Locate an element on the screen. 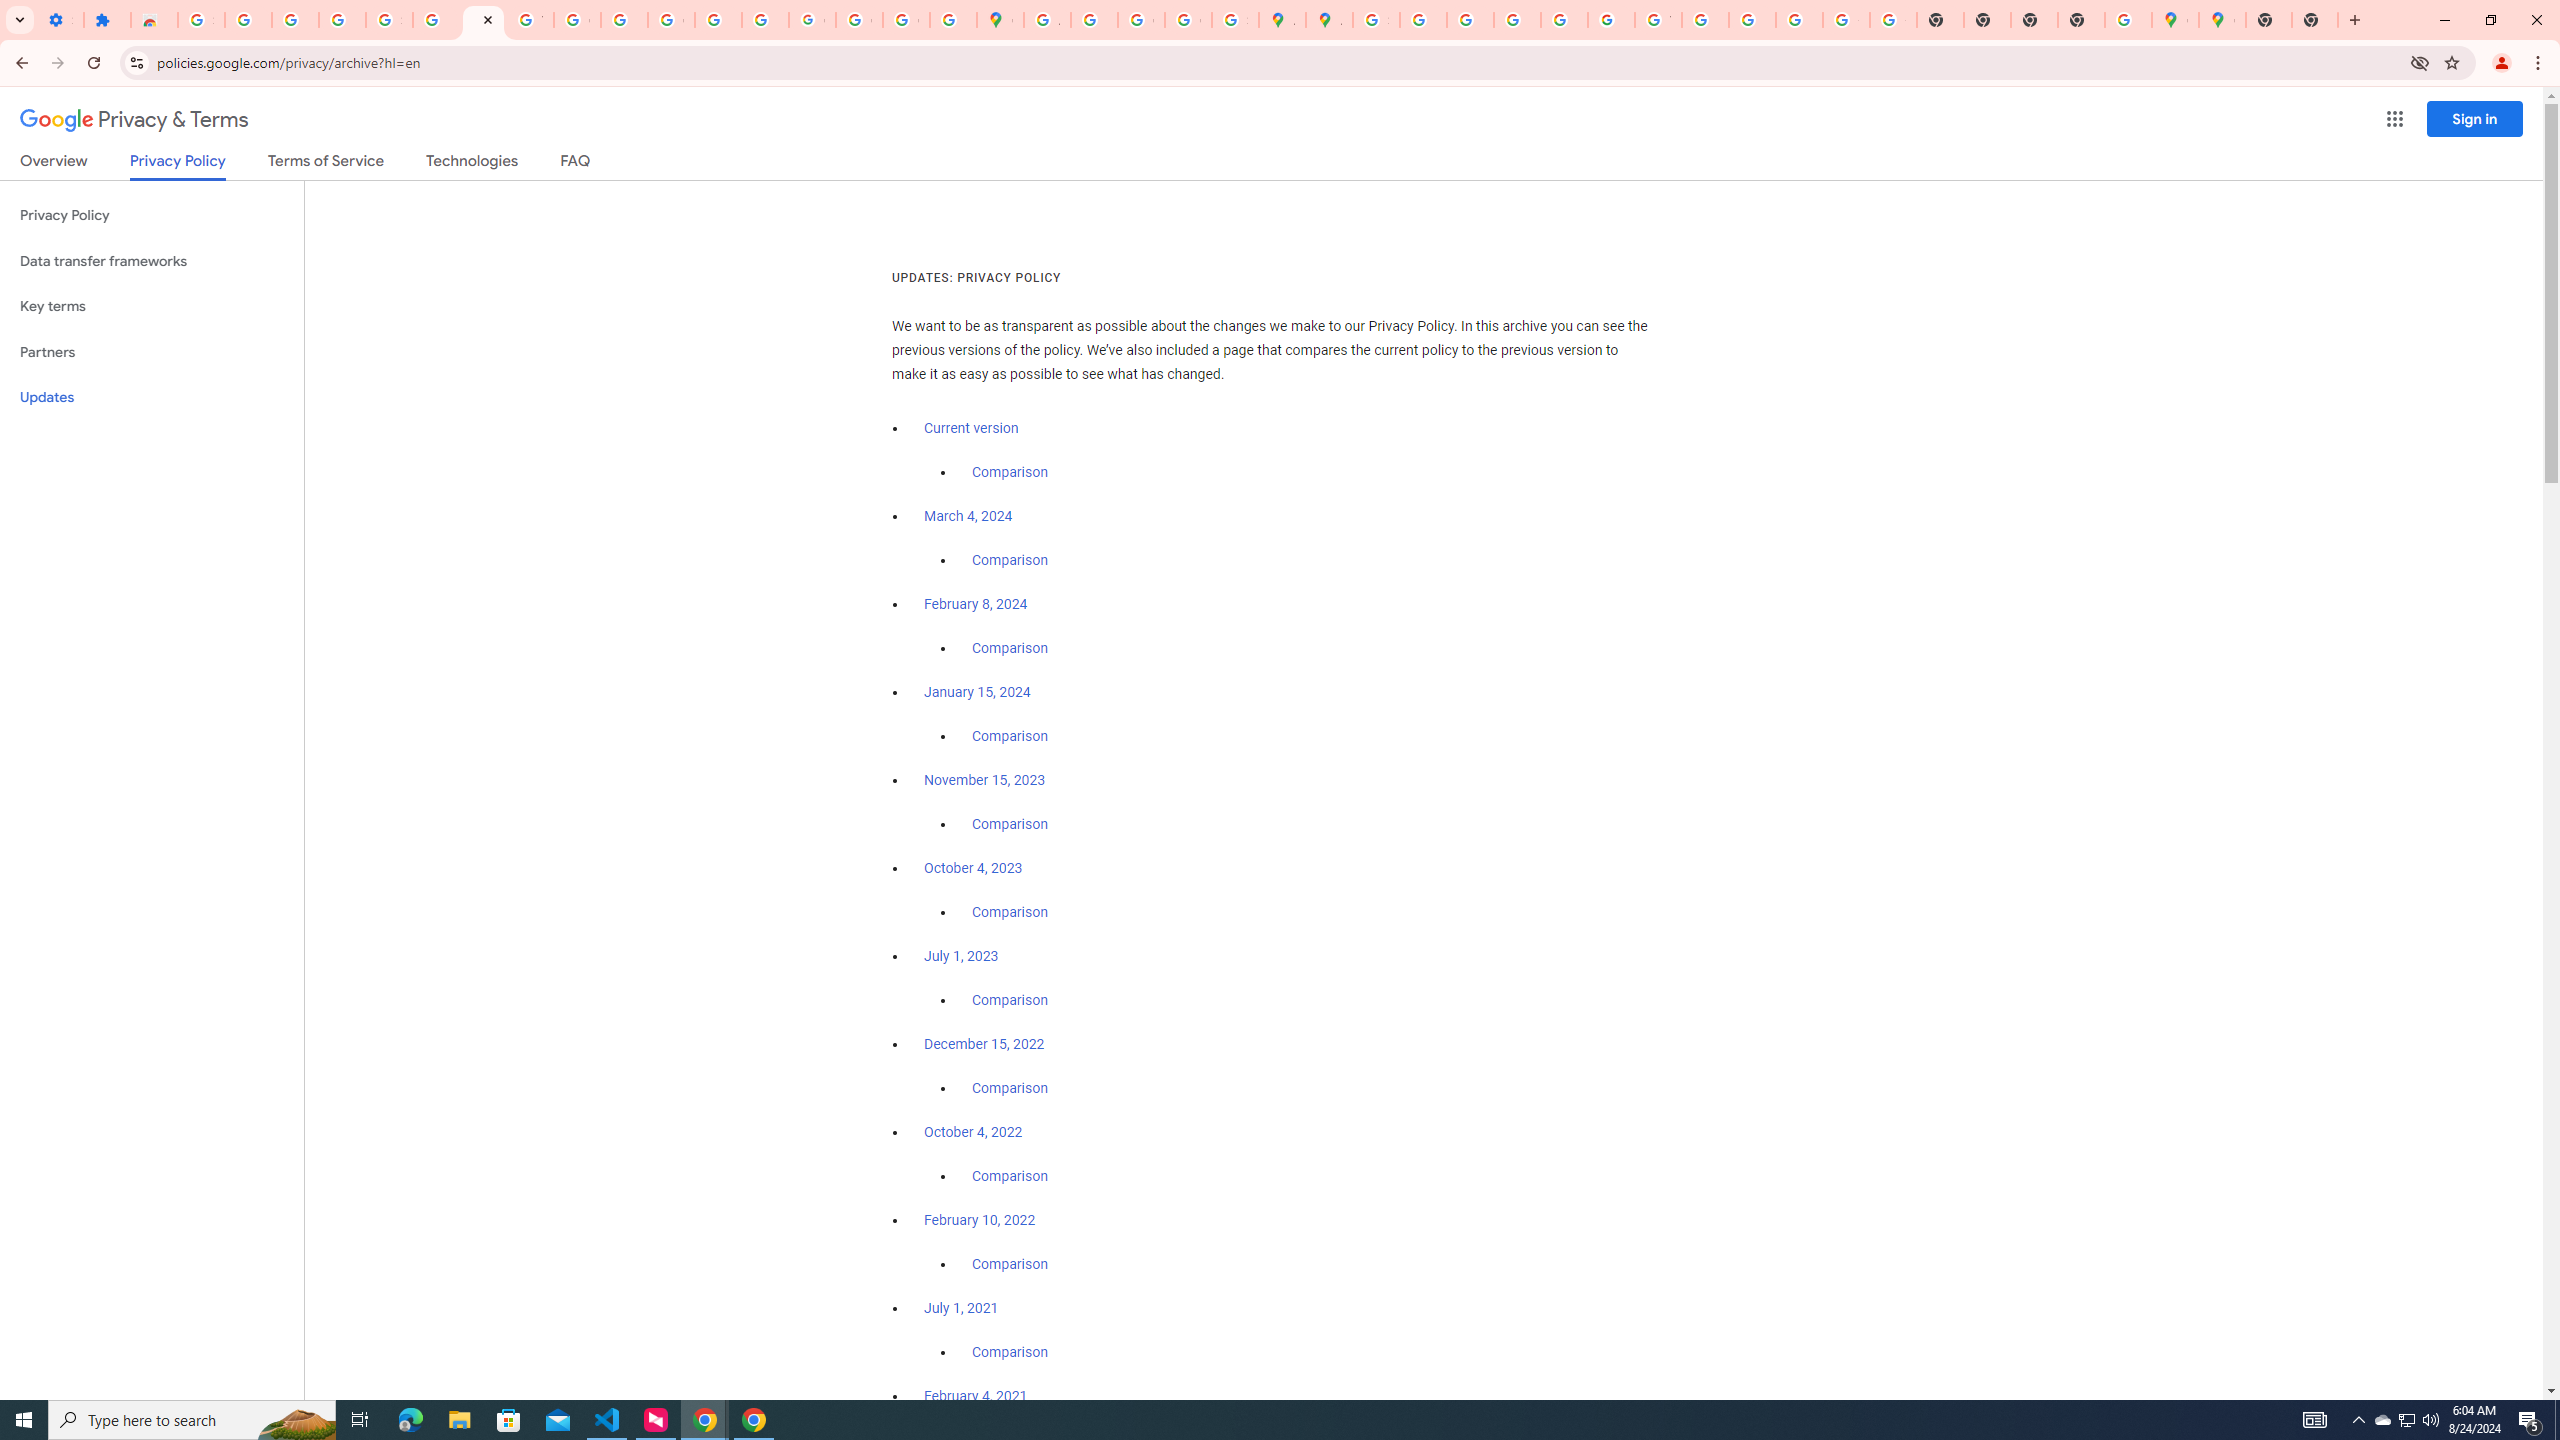  Privacy Help Center - Policies Help is located at coordinates (1470, 20).